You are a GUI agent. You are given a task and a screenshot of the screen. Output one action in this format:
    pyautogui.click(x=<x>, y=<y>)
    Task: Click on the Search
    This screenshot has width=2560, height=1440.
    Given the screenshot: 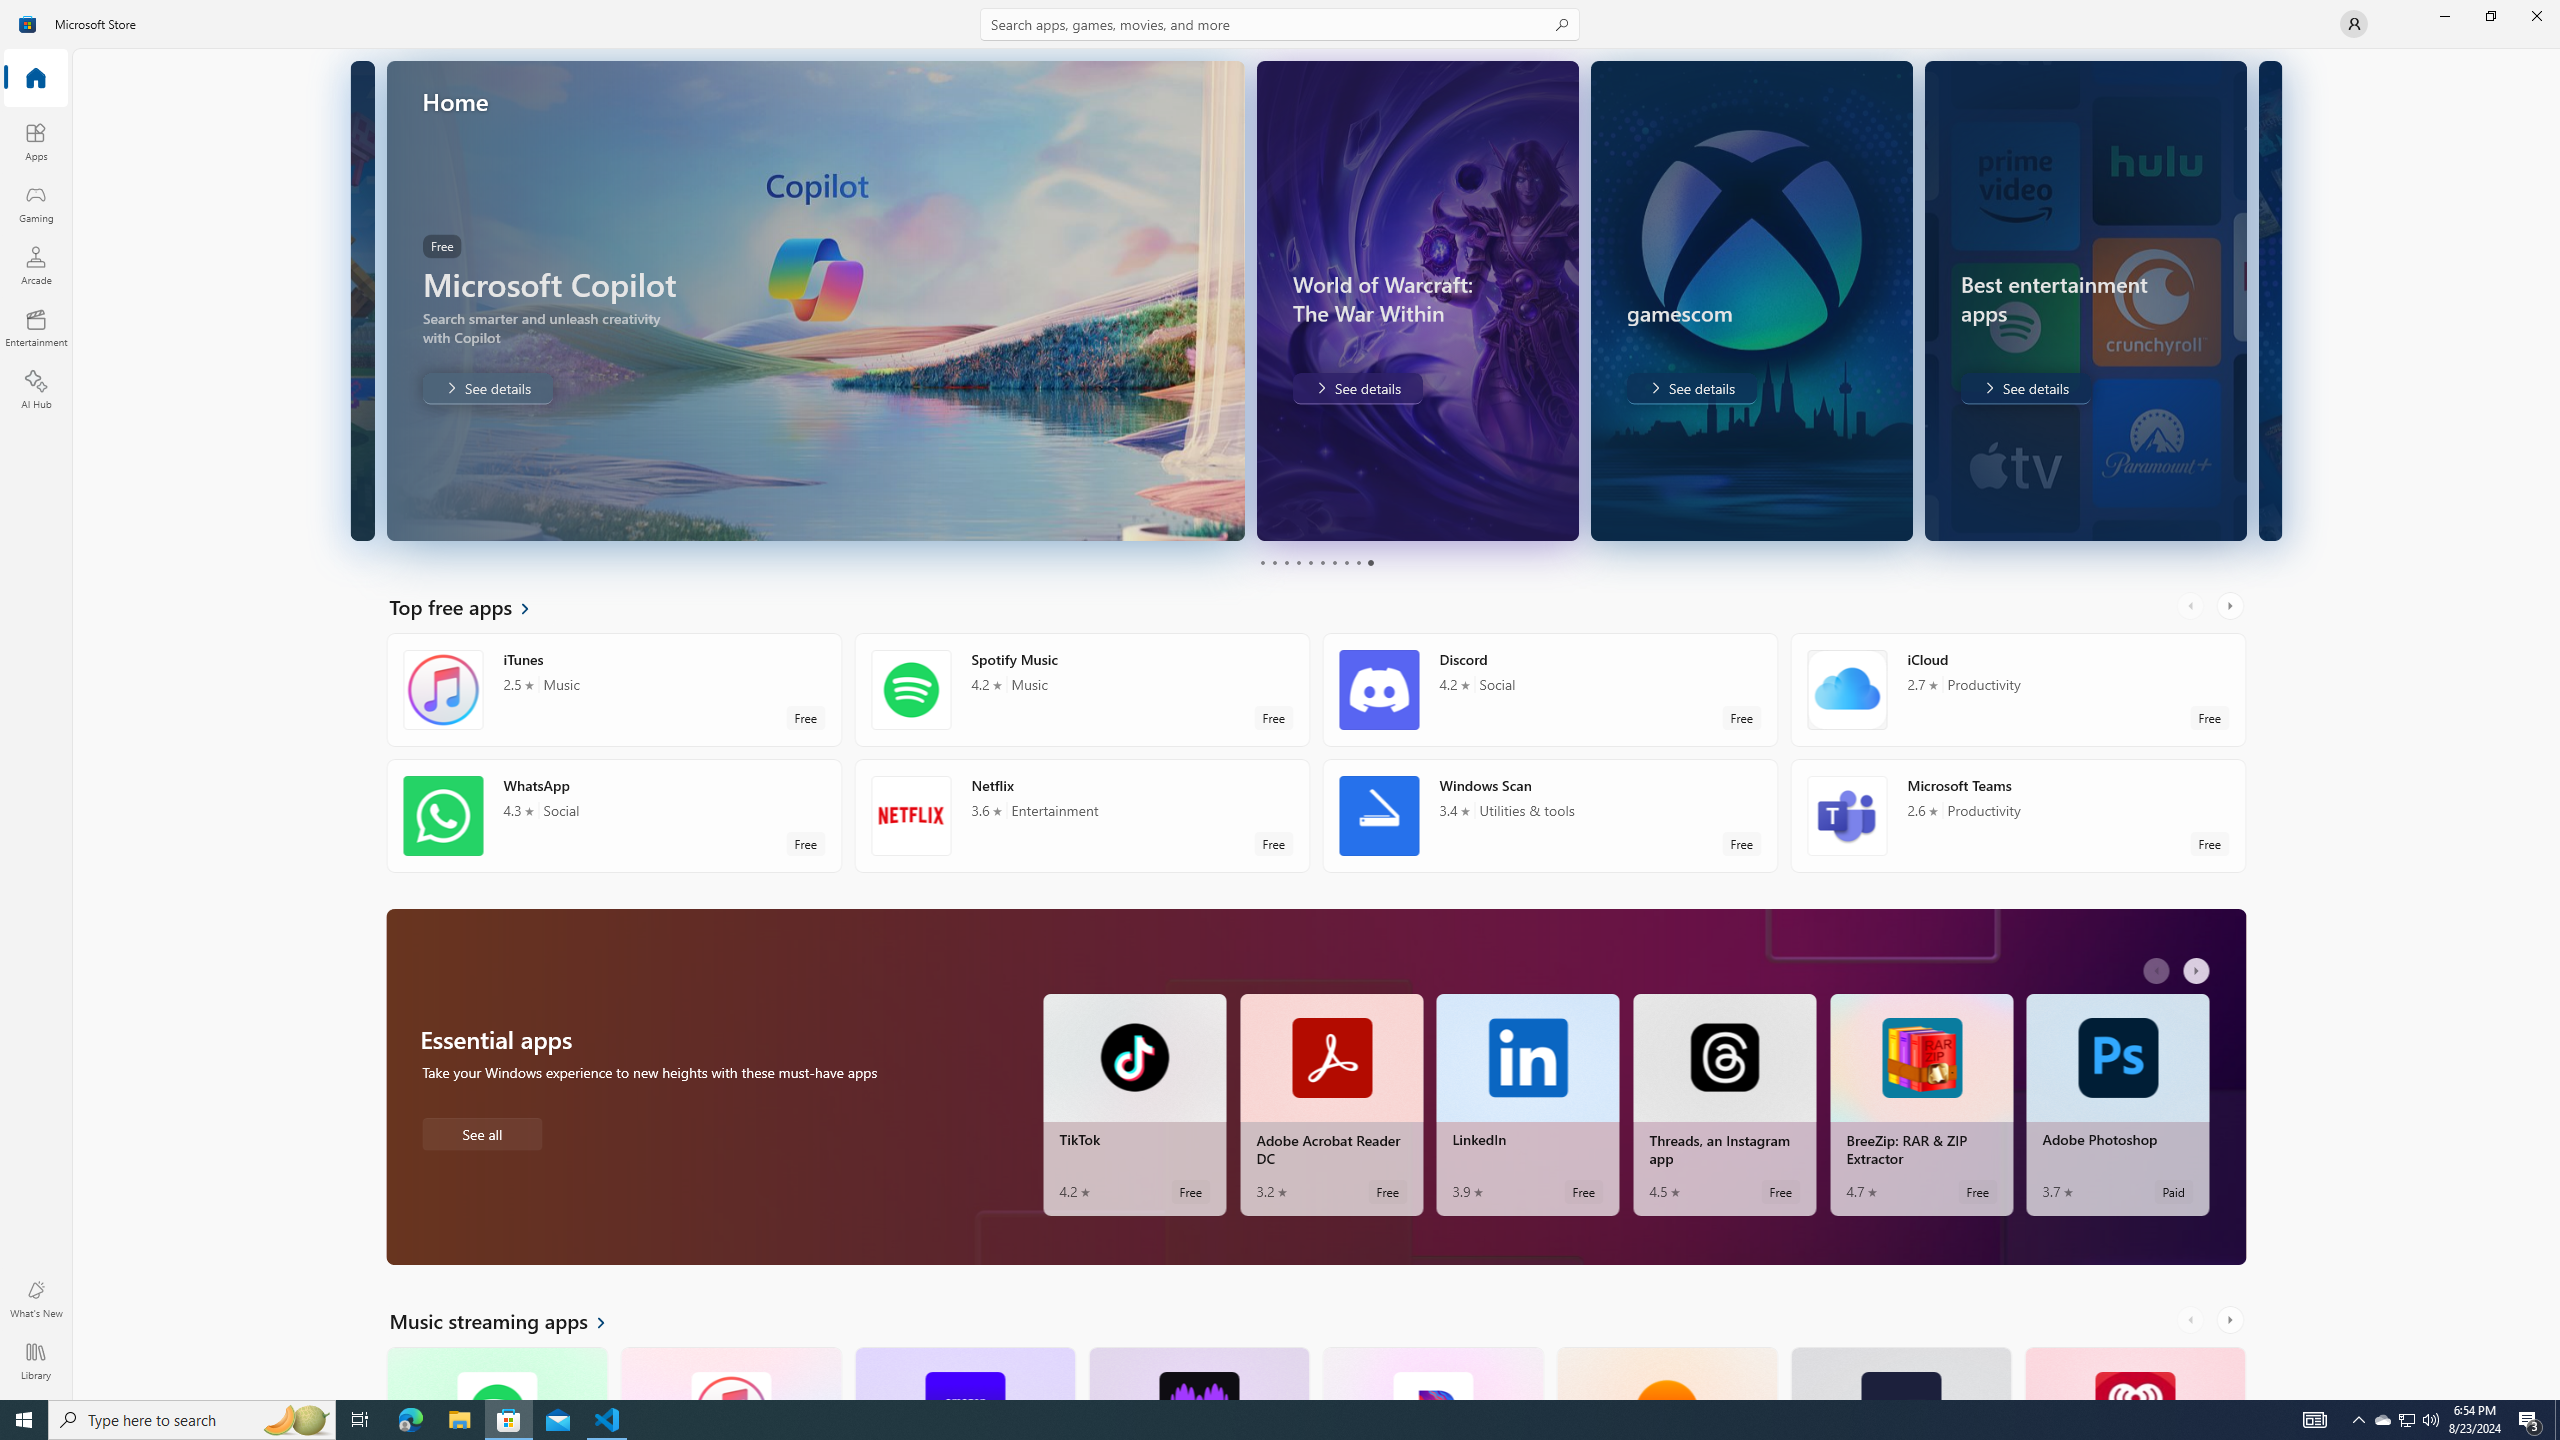 What is the action you would take?
    pyautogui.click(x=1280, y=24)
    